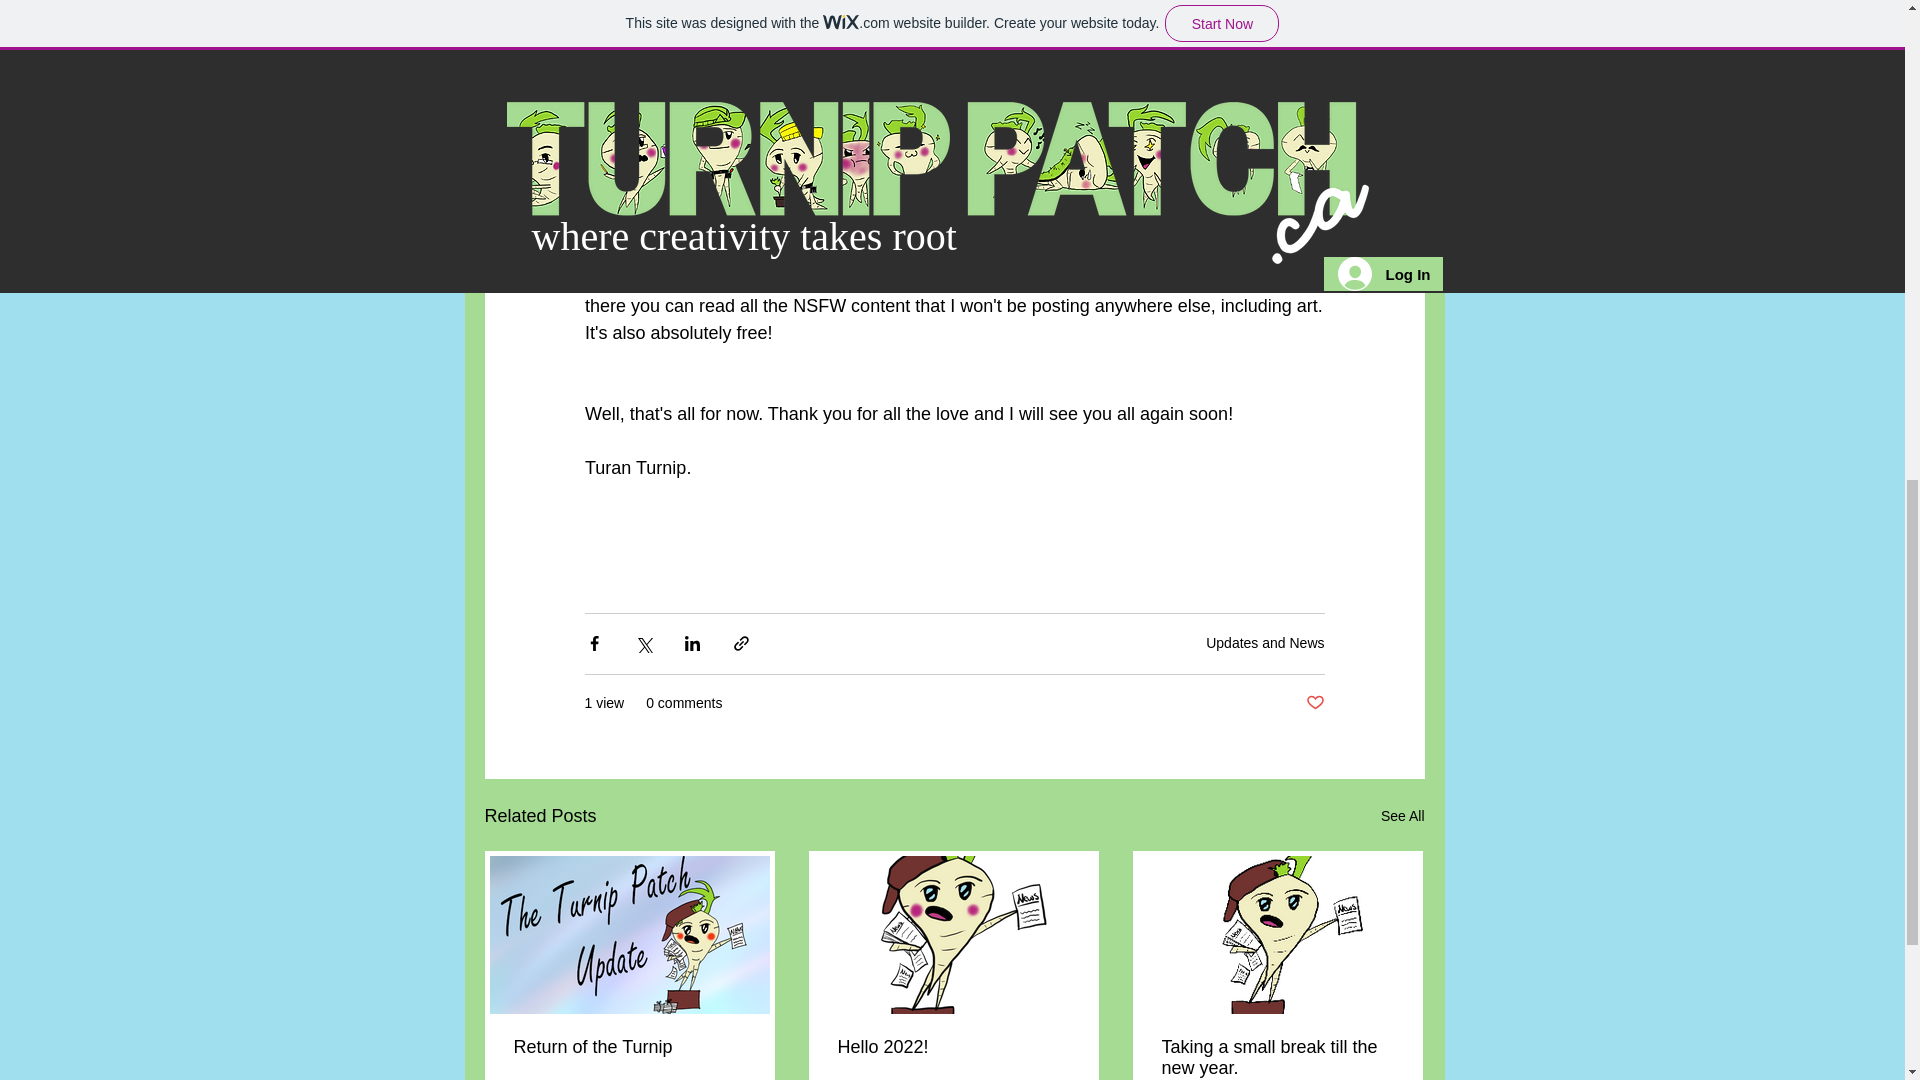 This screenshot has height=1080, width=1920. Describe the element at coordinates (953, 1047) in the screenshot. I see `Hello 2022!` at that location.